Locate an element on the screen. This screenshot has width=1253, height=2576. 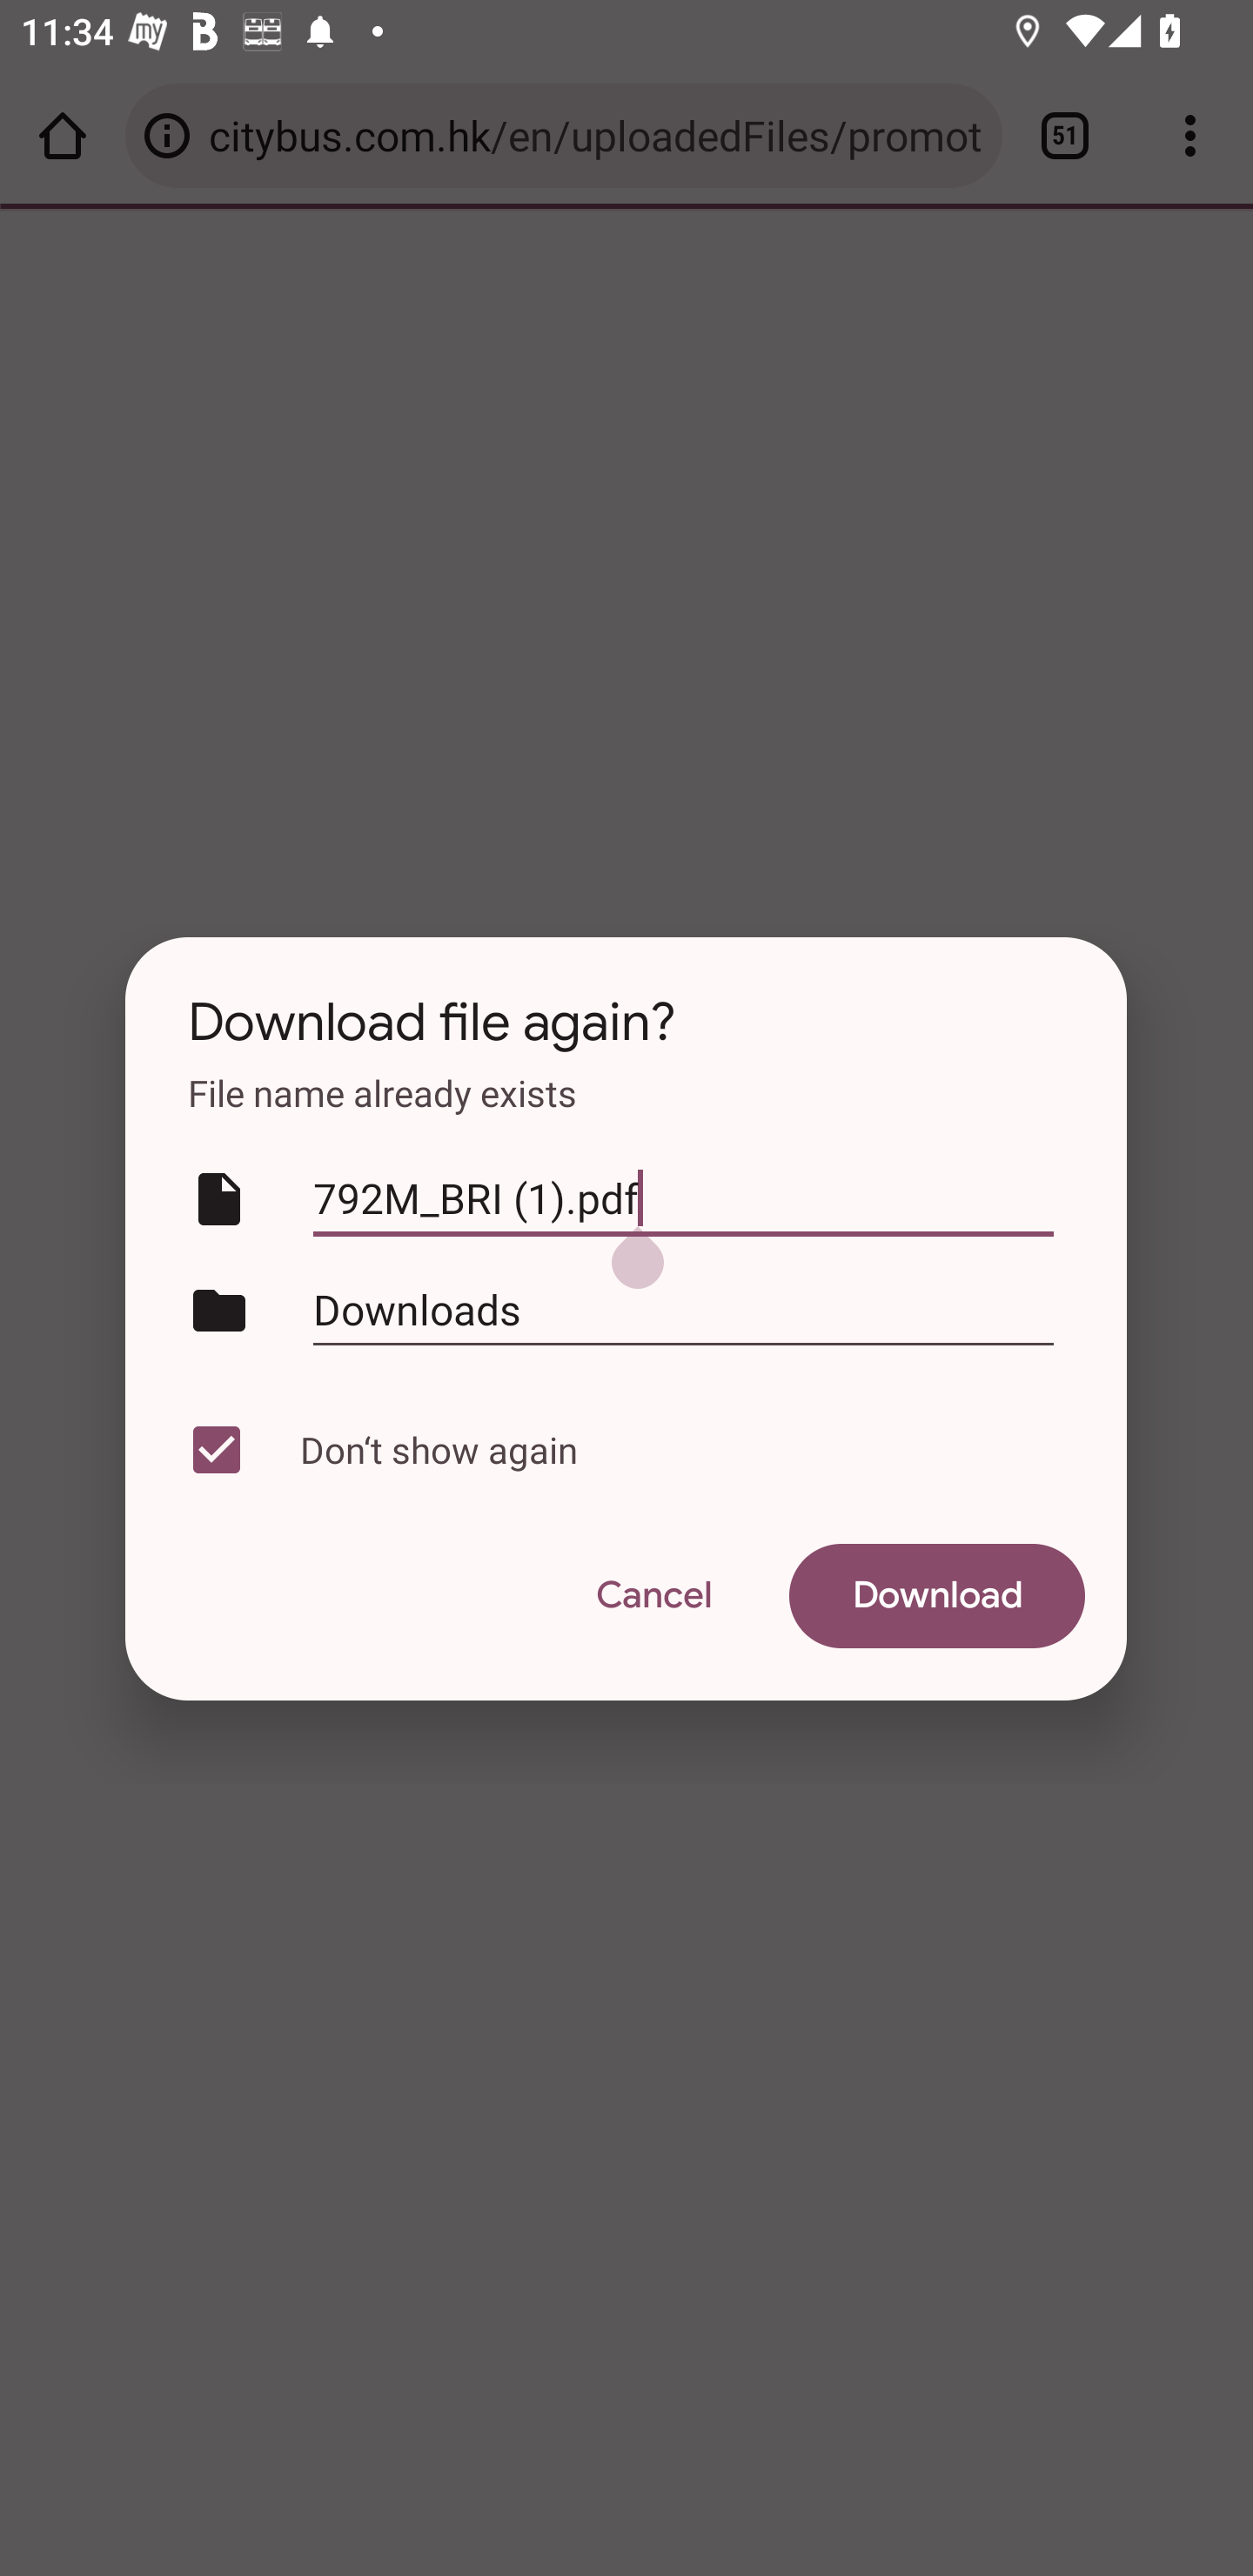
Don‘t show again is located at coordinates (620, 1450).